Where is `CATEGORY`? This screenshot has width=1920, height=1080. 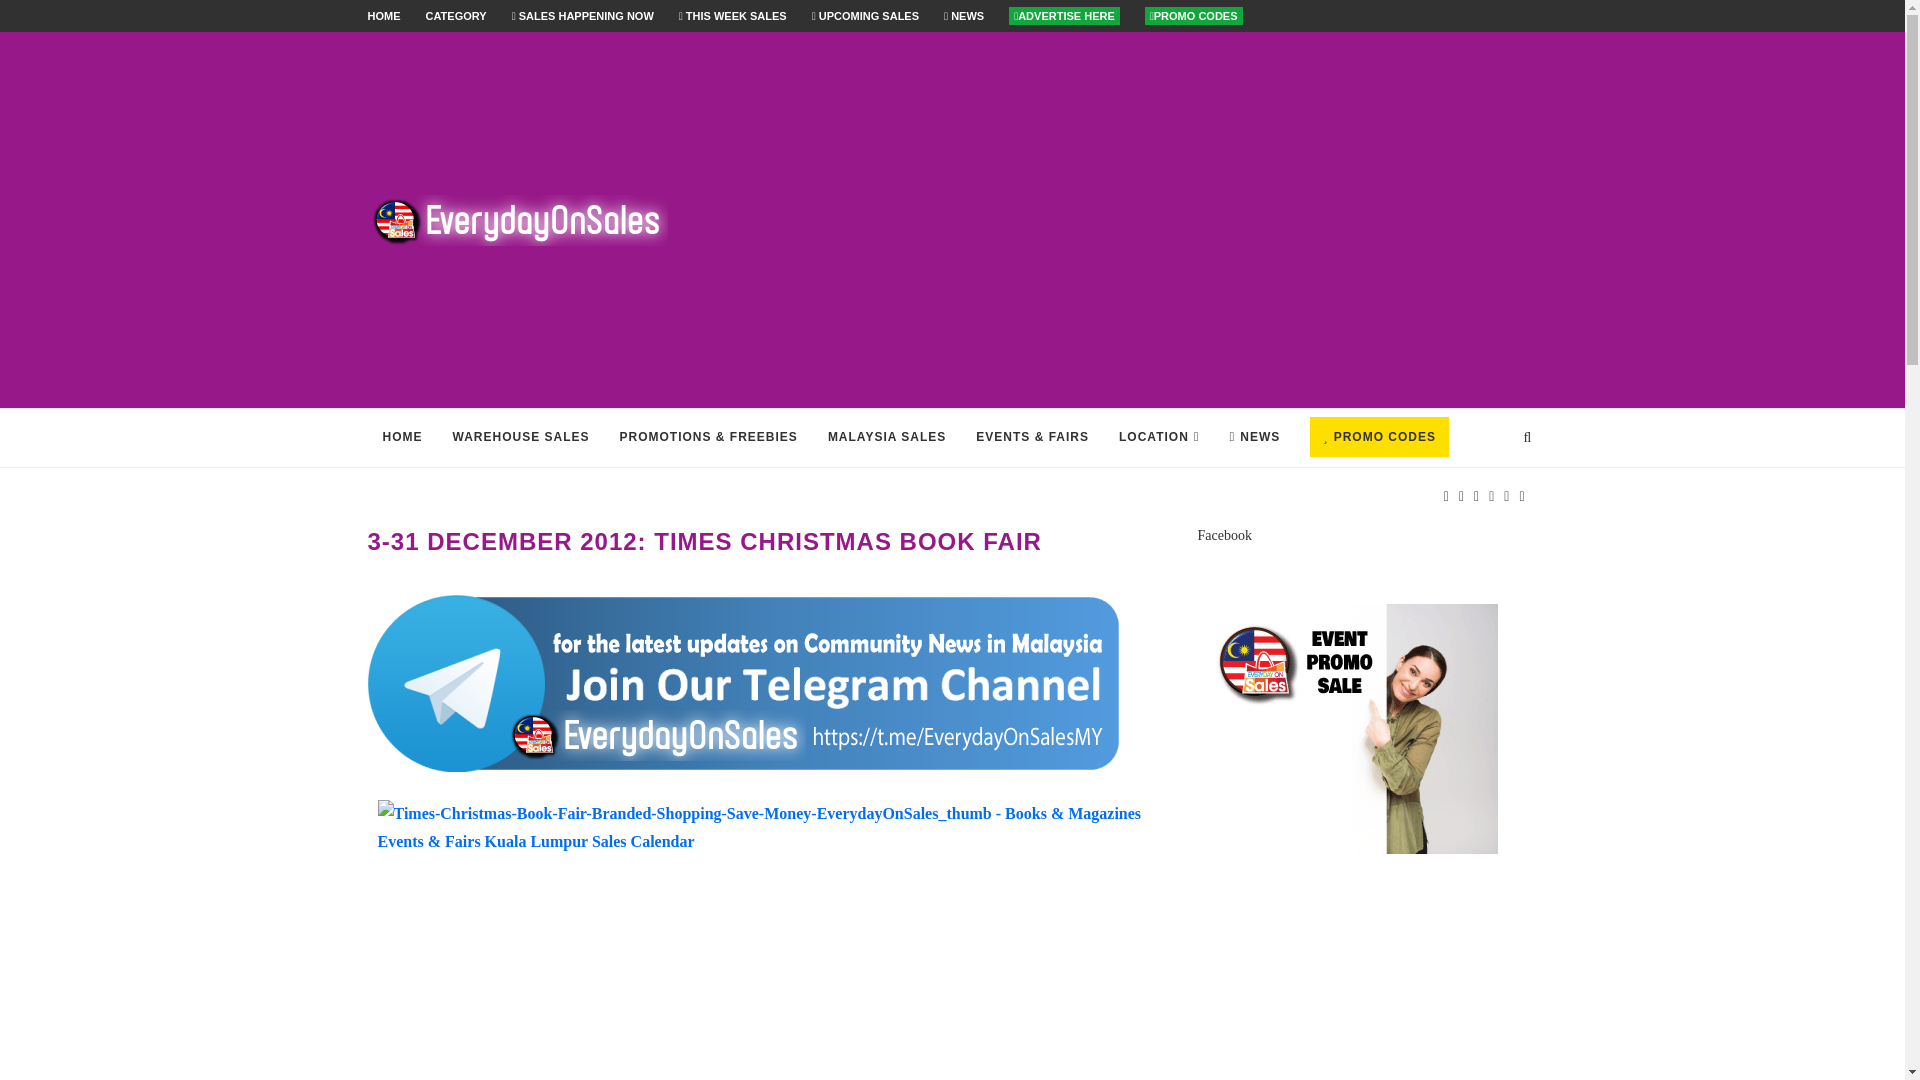 CATEGORY is located at coordinates (456, 15).